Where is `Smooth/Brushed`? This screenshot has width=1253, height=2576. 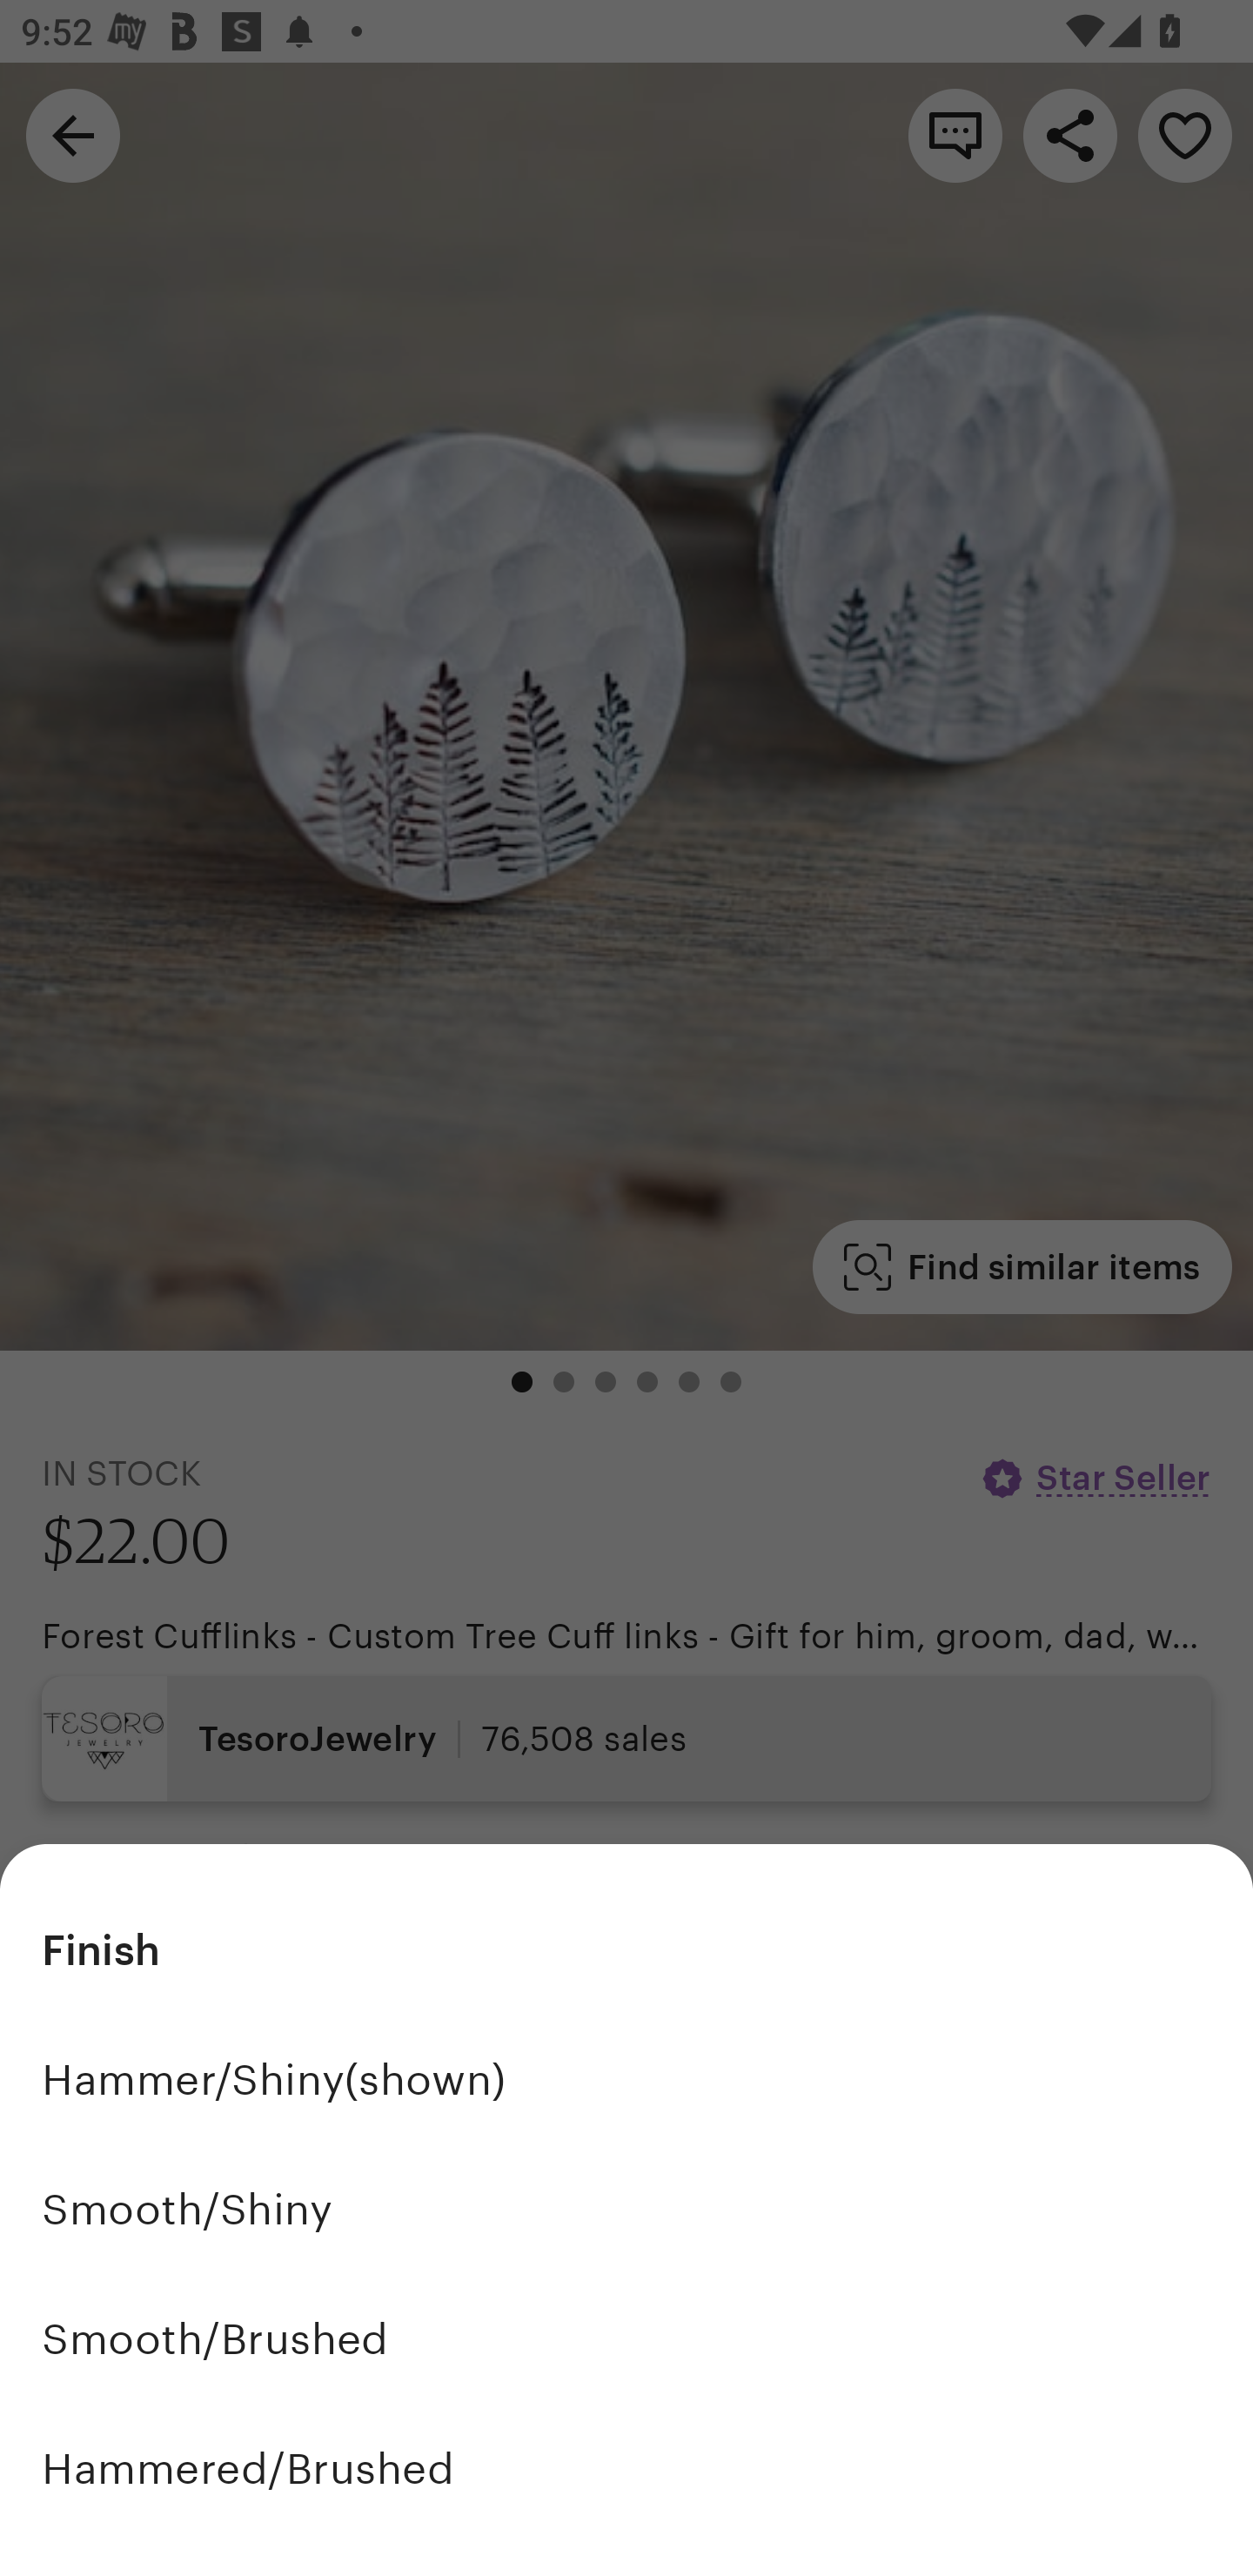 Smooth/Brushed is located at coordinates (626, 2338).